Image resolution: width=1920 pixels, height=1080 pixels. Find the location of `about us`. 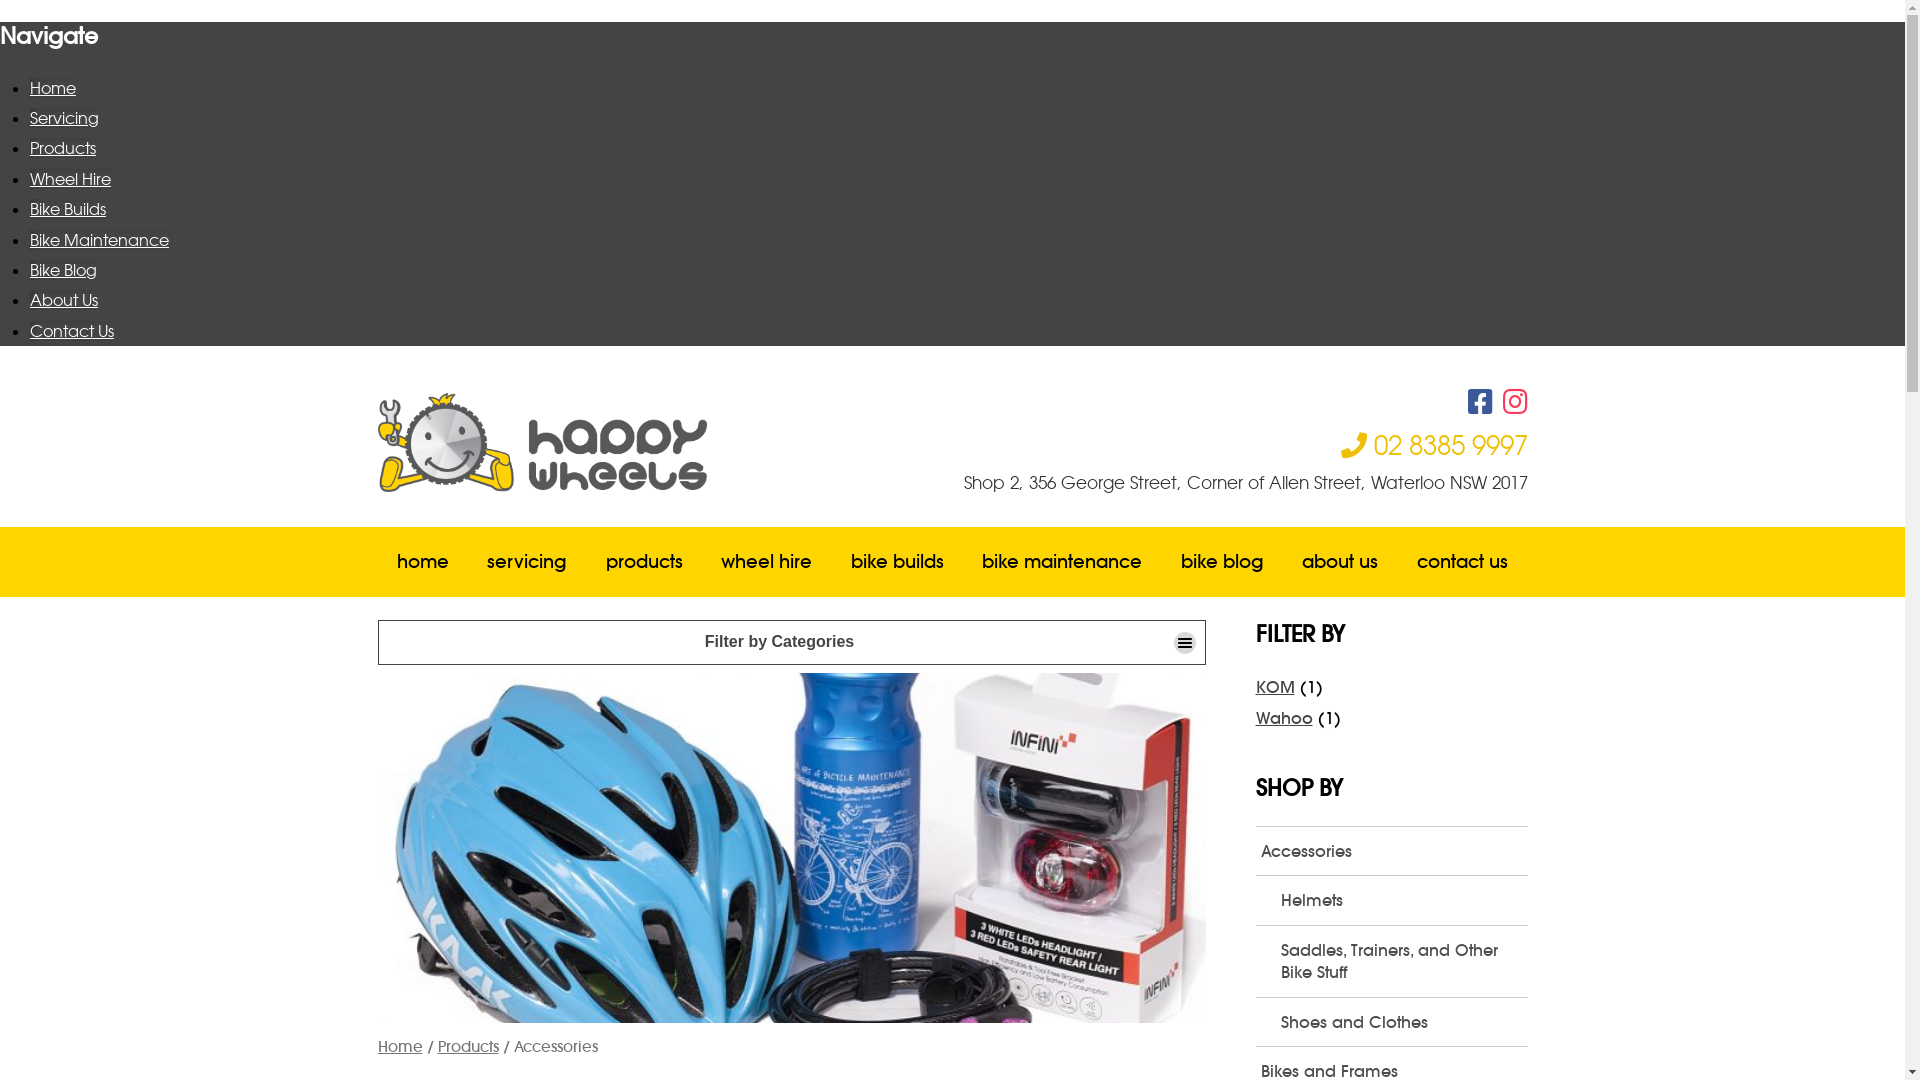

about us is located at coordinates (1340, 562).